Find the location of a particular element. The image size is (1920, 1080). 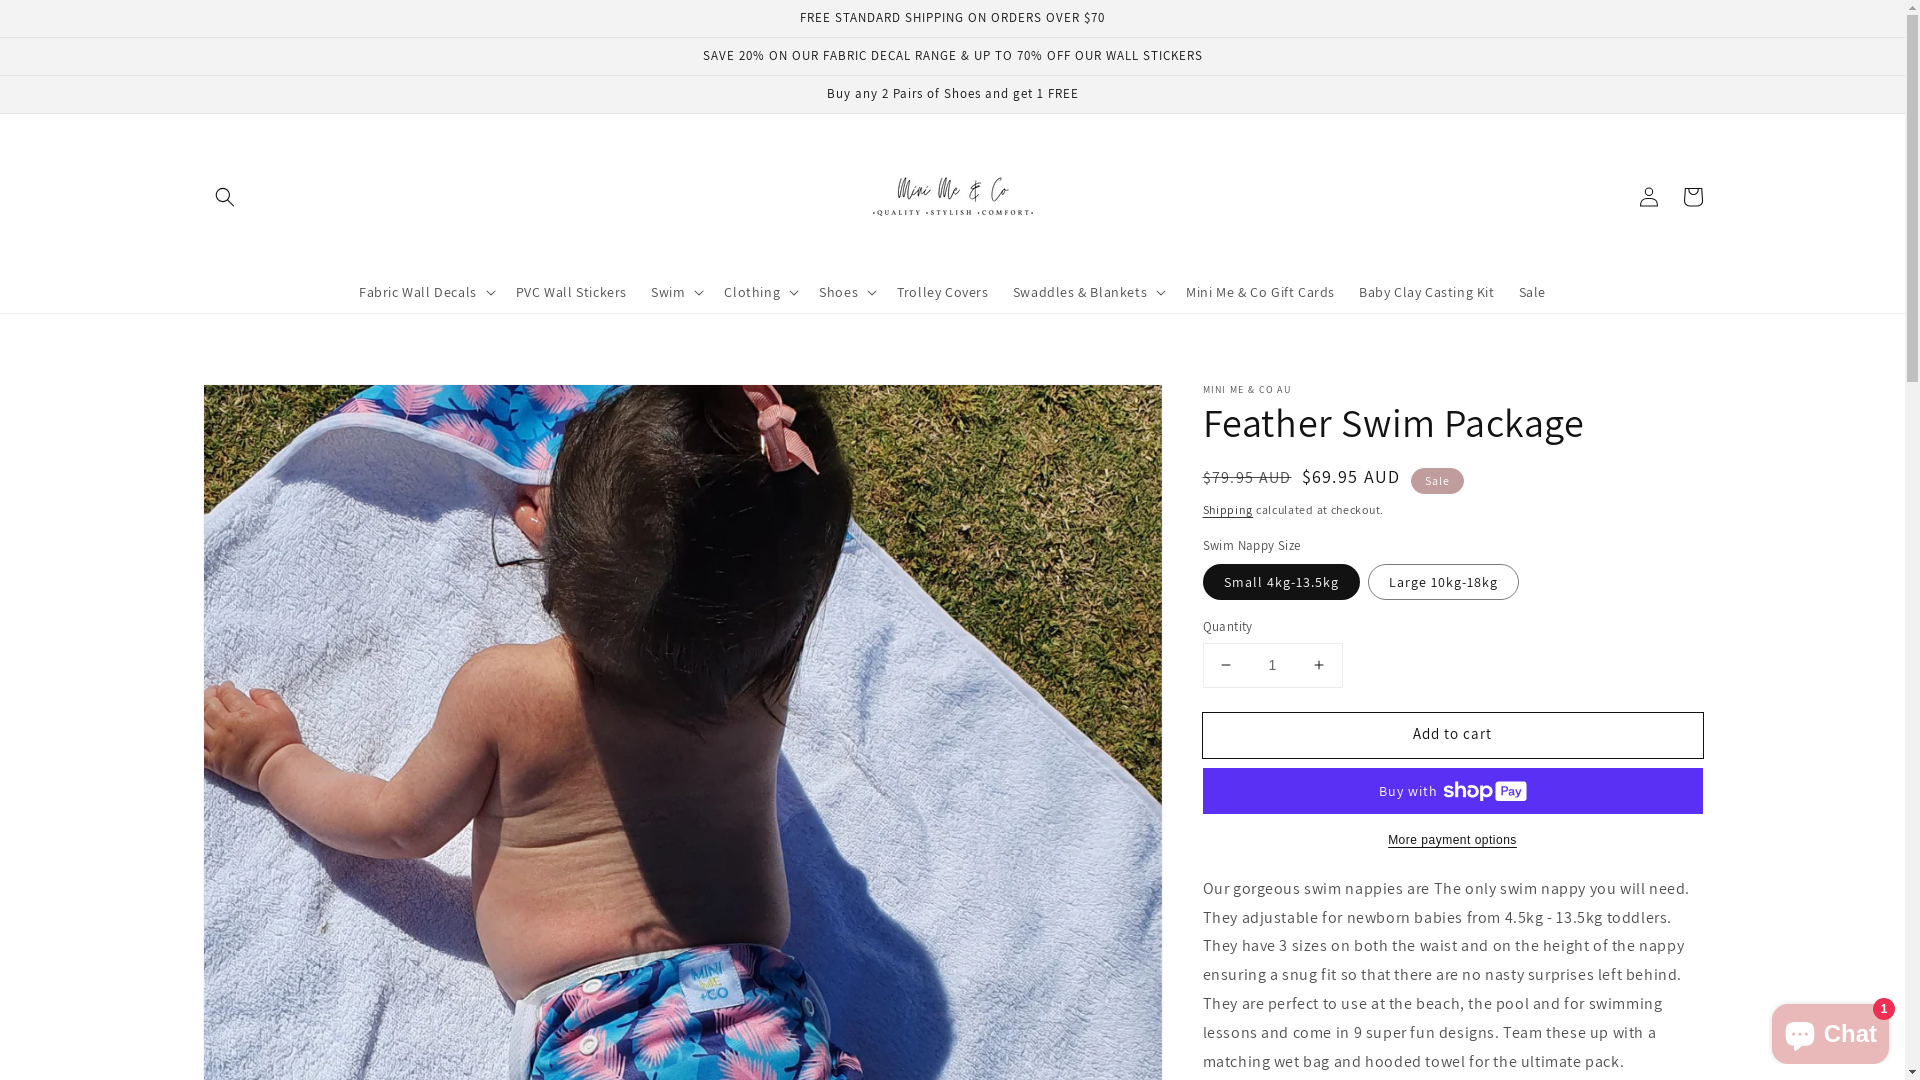

Sale is located at coordinates (1532, 292).